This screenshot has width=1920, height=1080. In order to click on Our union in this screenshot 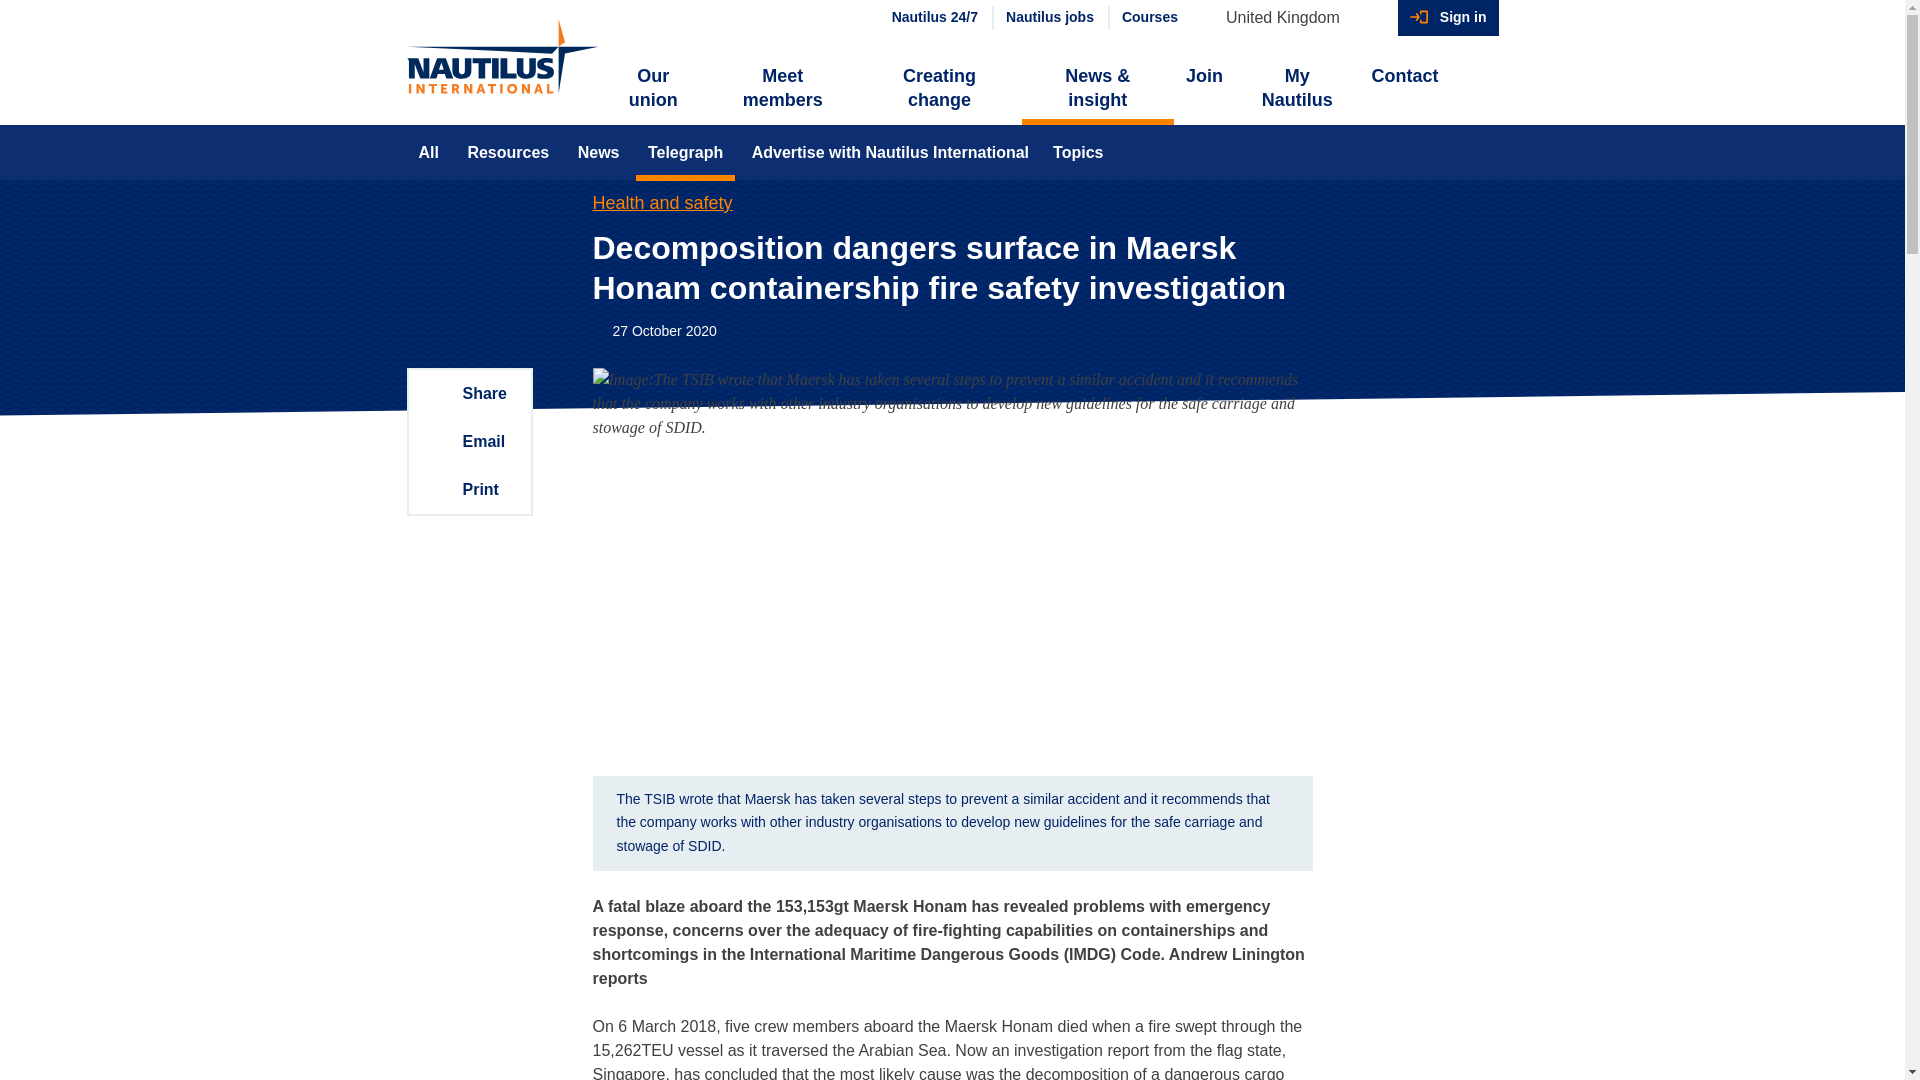, I will do `click(654, 88)`.